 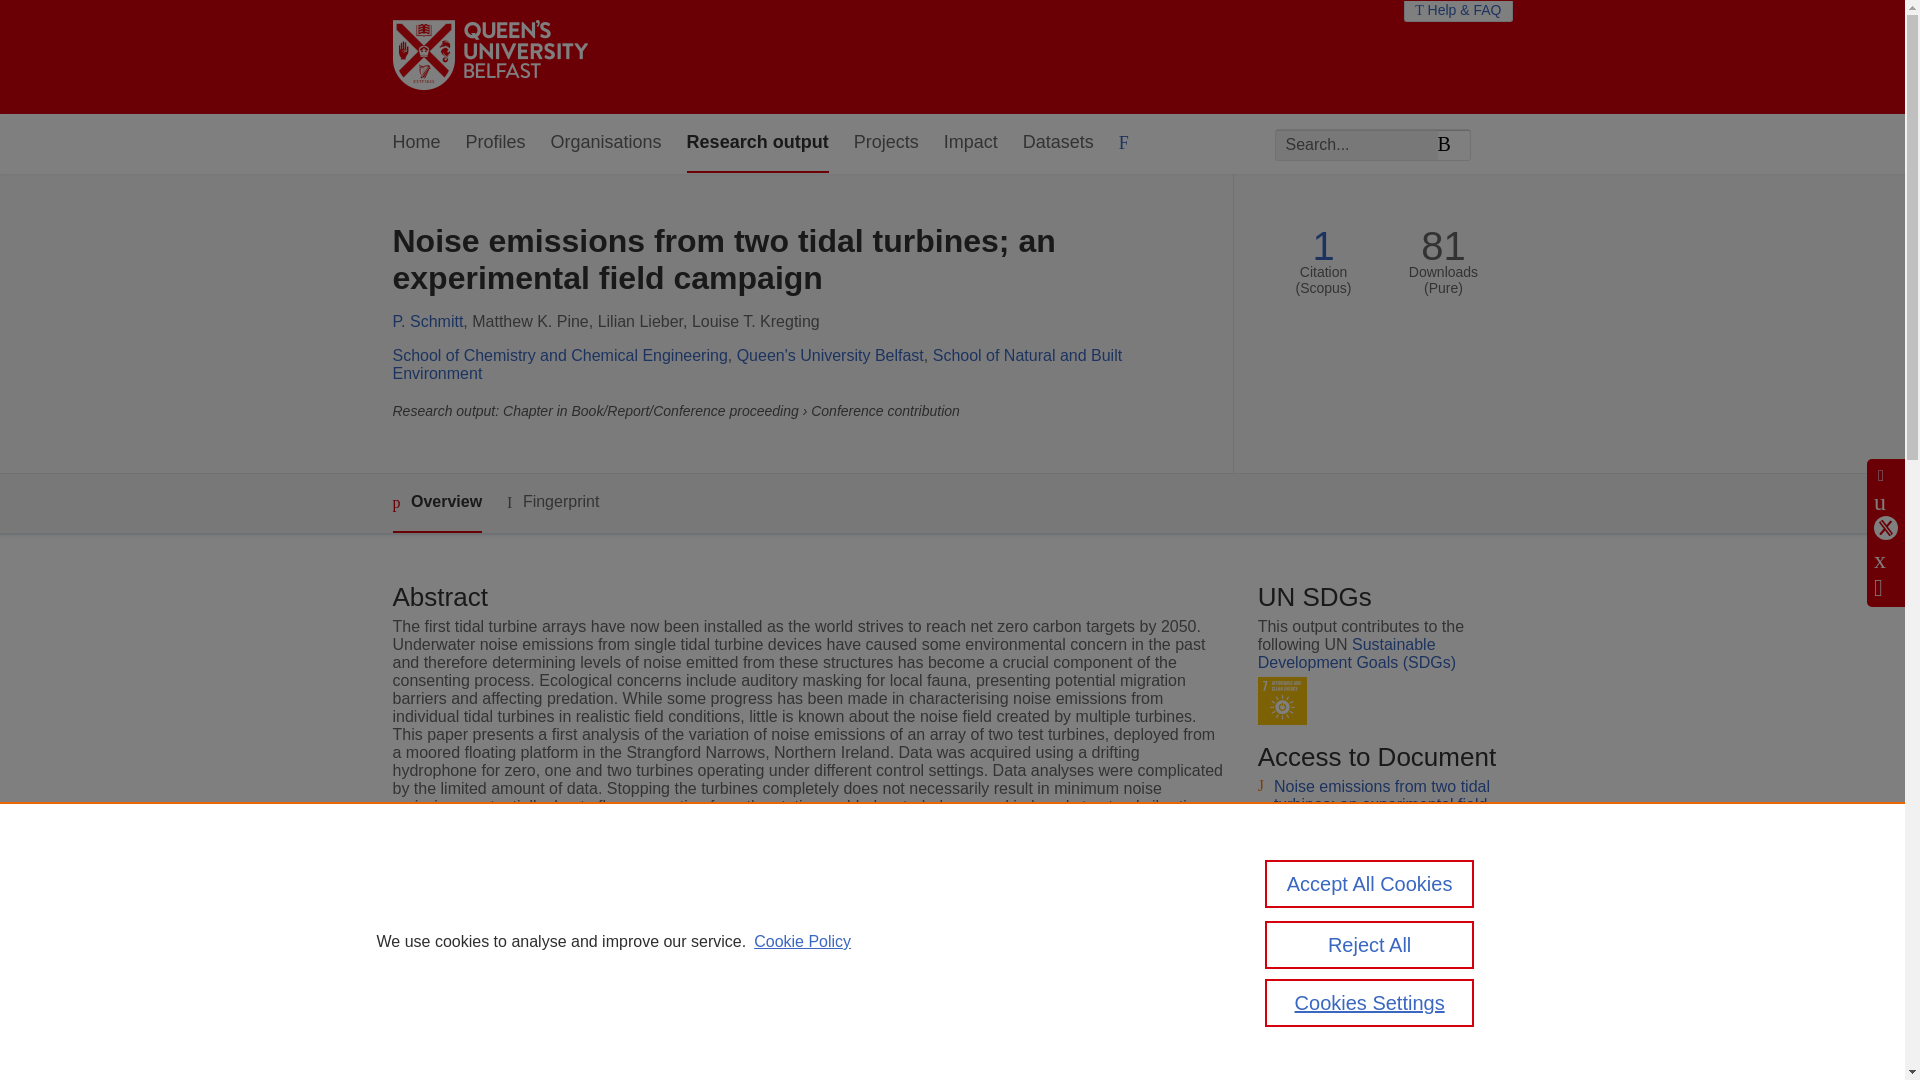 What do you see at coordinates (886, 143) in the screenshot?
I see `Projects` at bounding box center [886, 143].